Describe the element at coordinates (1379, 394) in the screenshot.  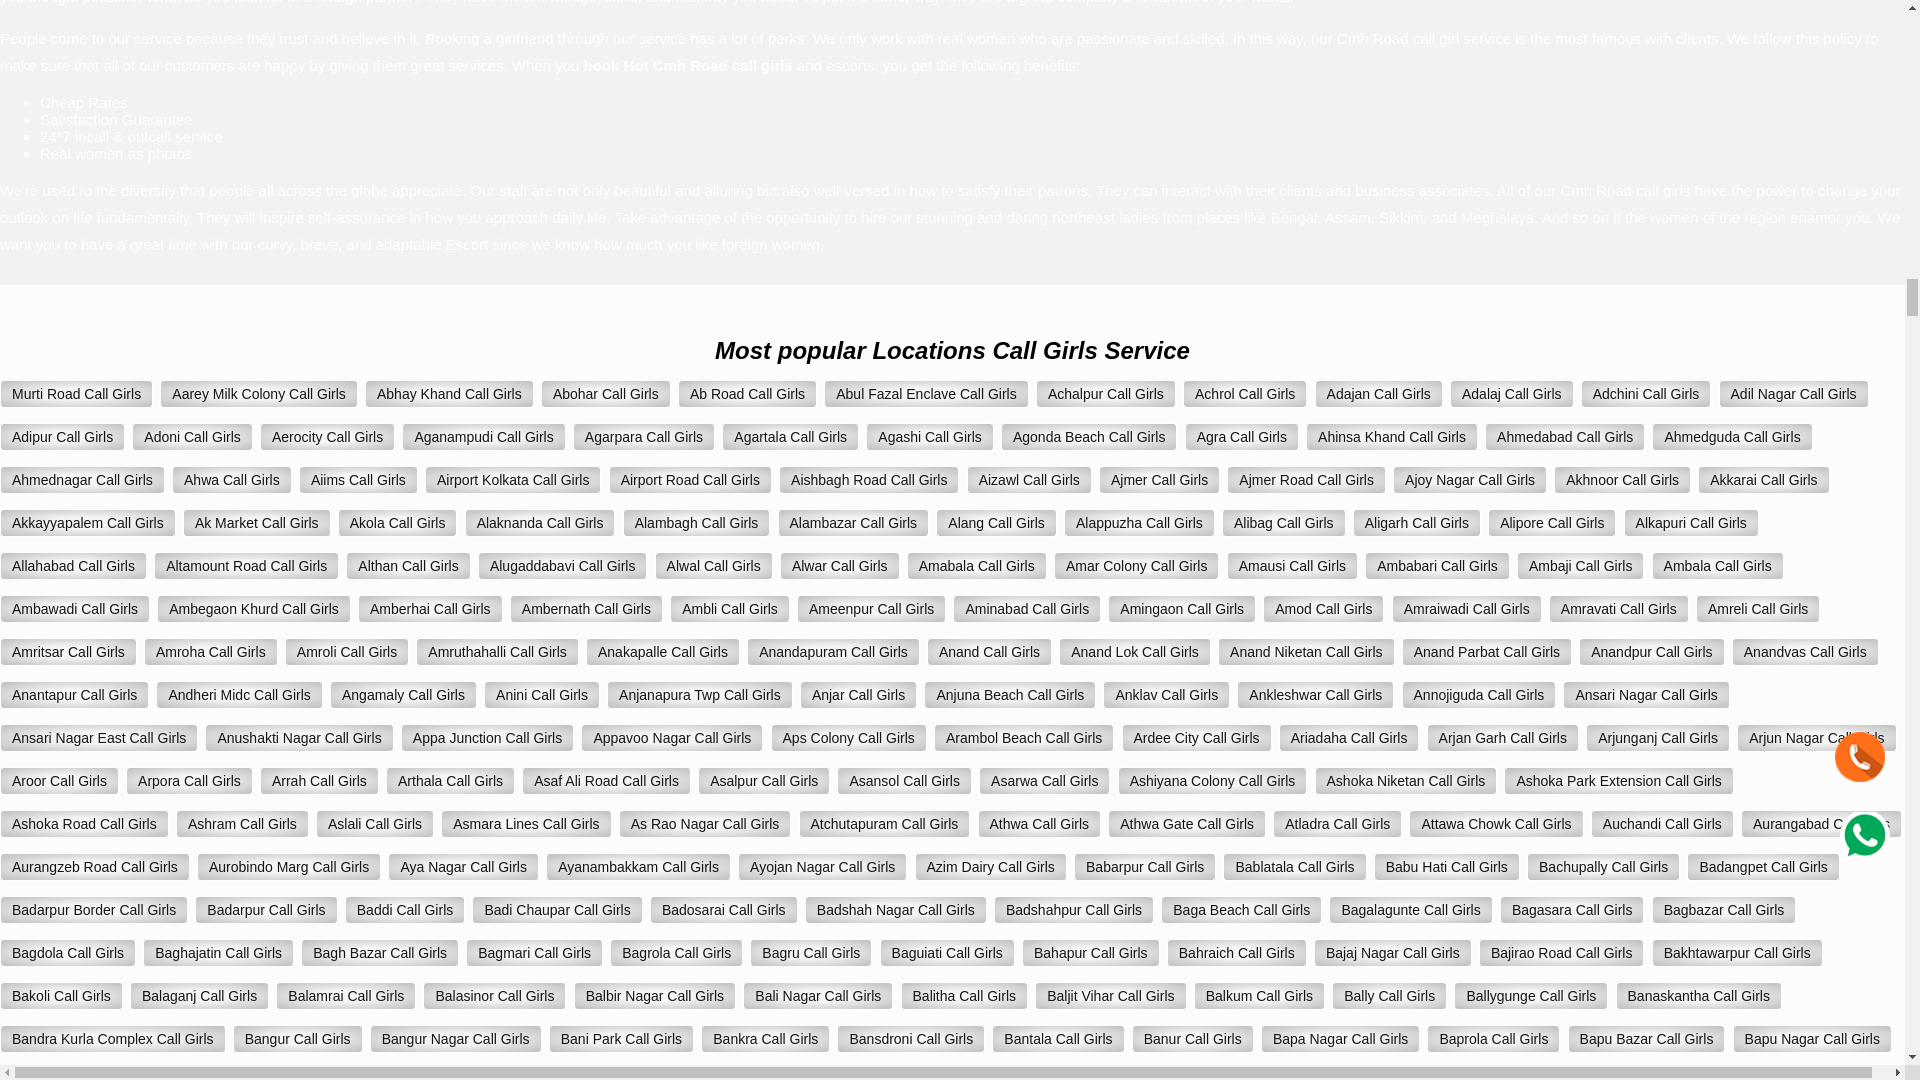
I see `Adajan Call Girls` at that location.